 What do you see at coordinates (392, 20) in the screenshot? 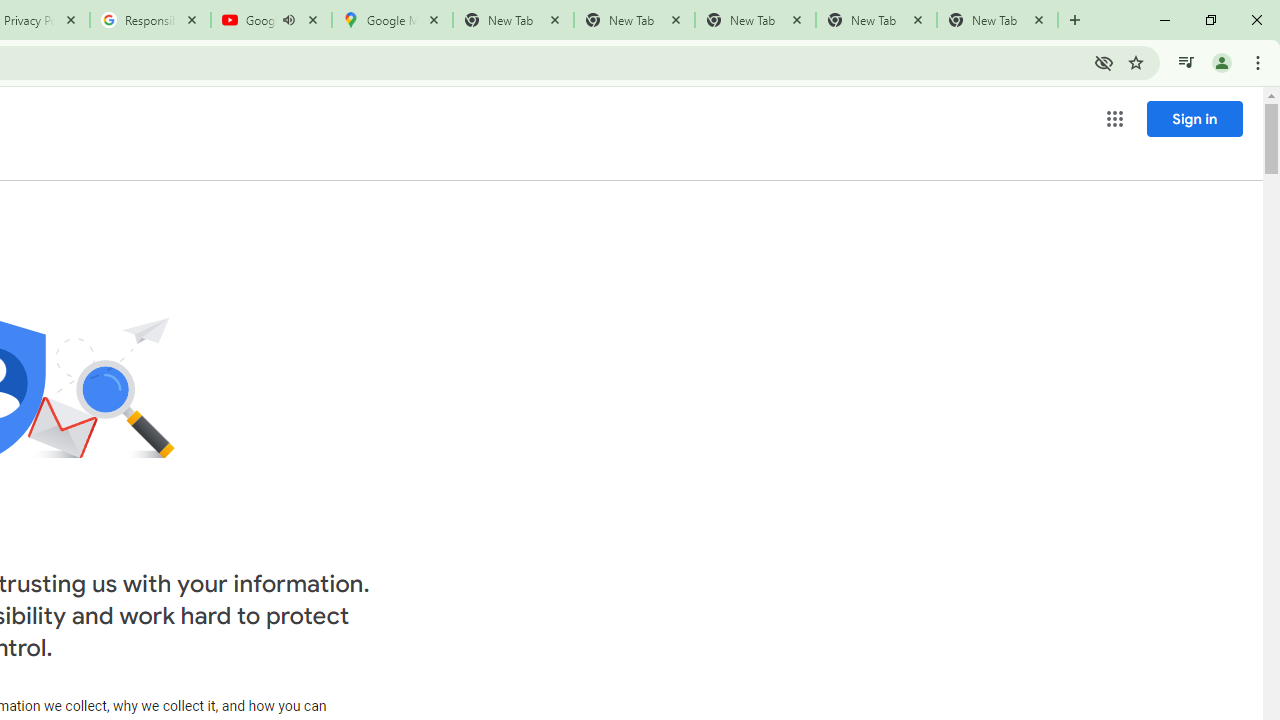
I see `Google Maps` at bounding box center [392, 20].